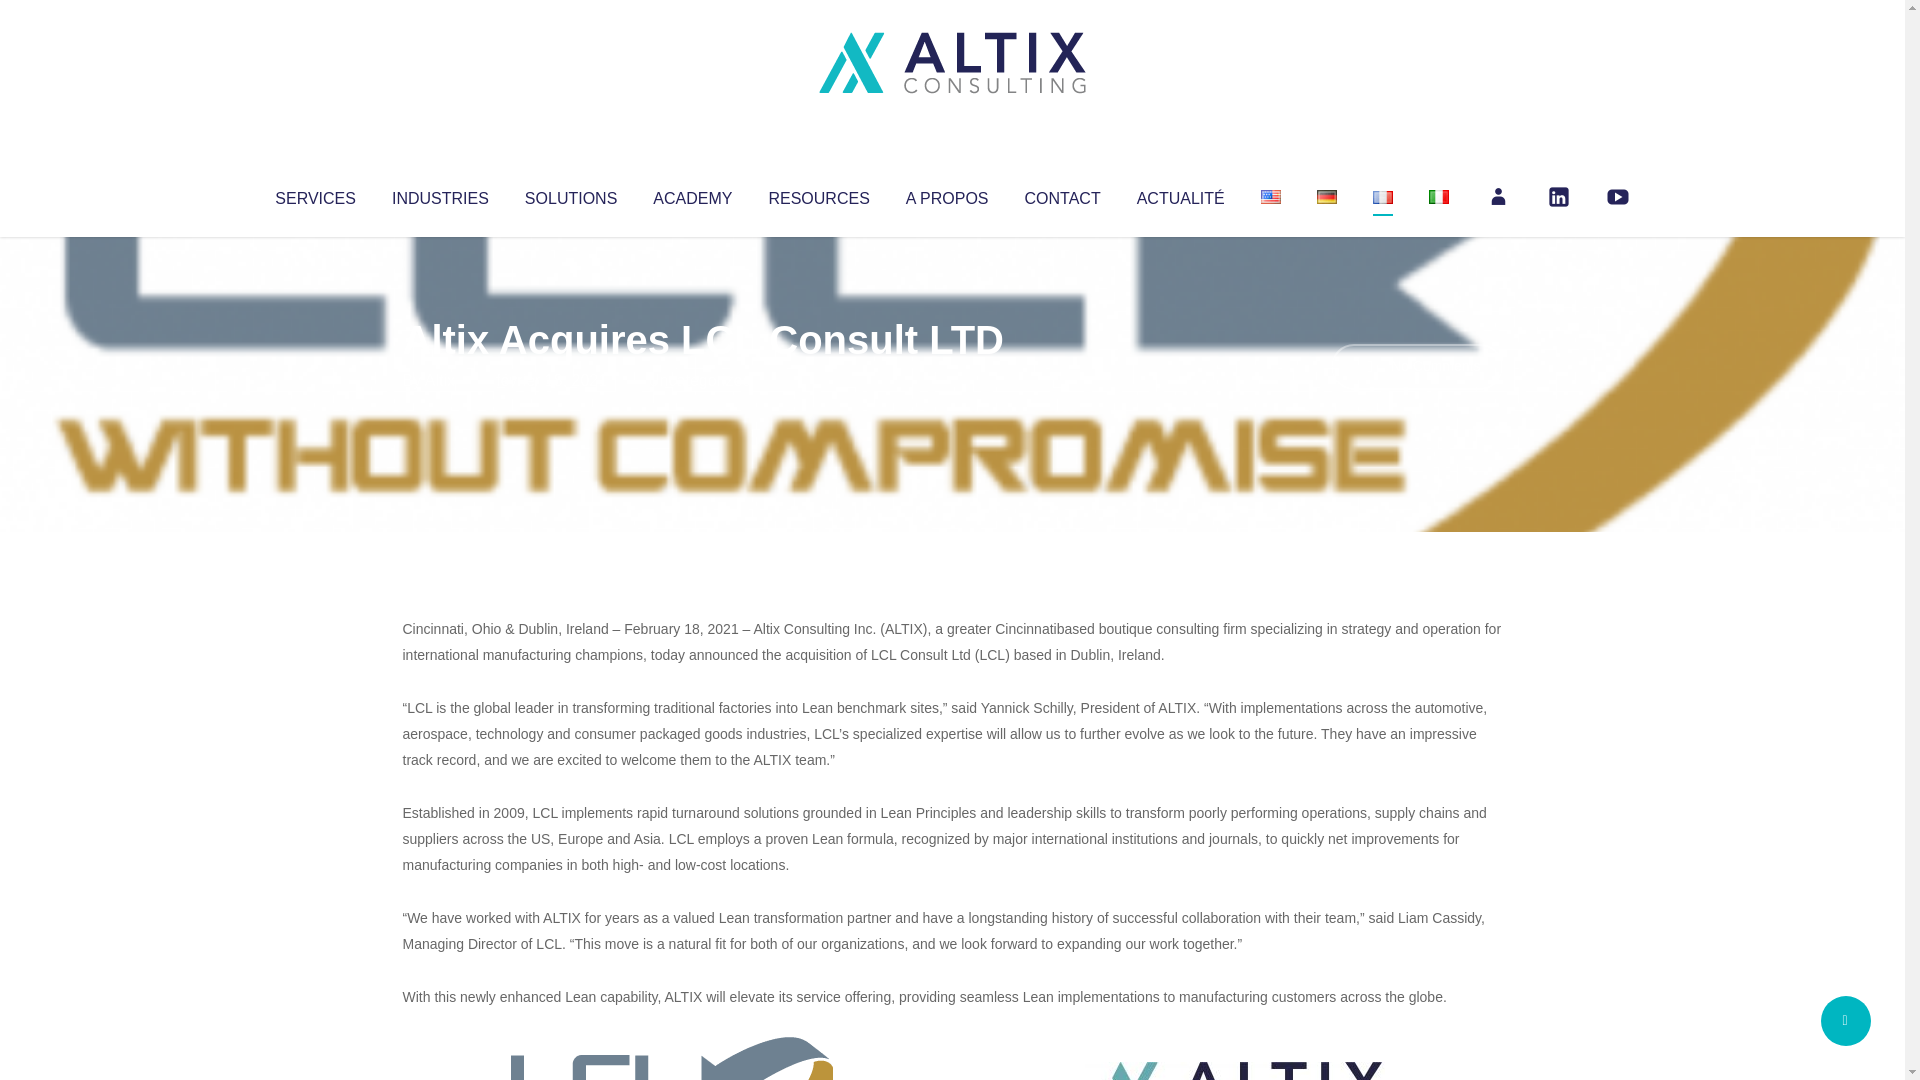  I want to click on RESOURCES, so click(818, 194).